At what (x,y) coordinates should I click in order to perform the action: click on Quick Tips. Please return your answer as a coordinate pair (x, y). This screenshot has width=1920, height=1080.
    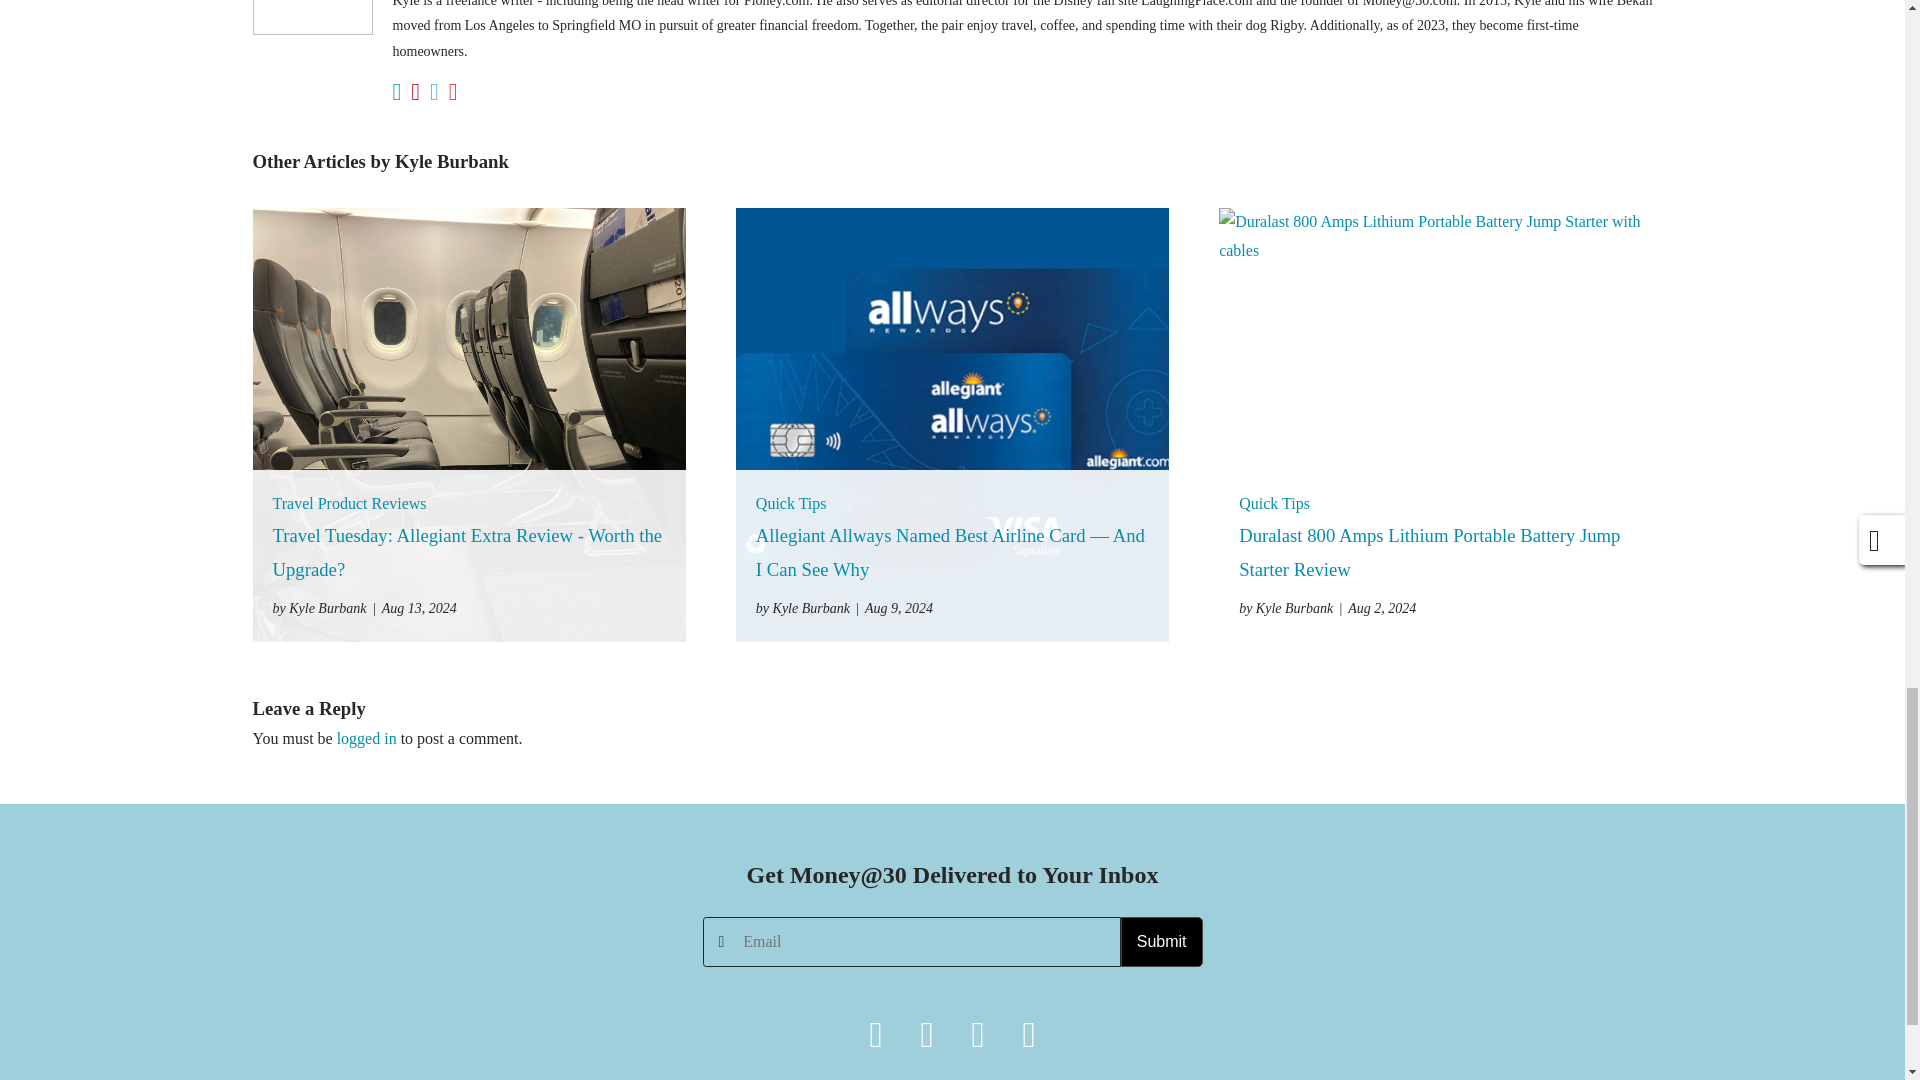
    Looking at the image, I should click on (1274, 502).